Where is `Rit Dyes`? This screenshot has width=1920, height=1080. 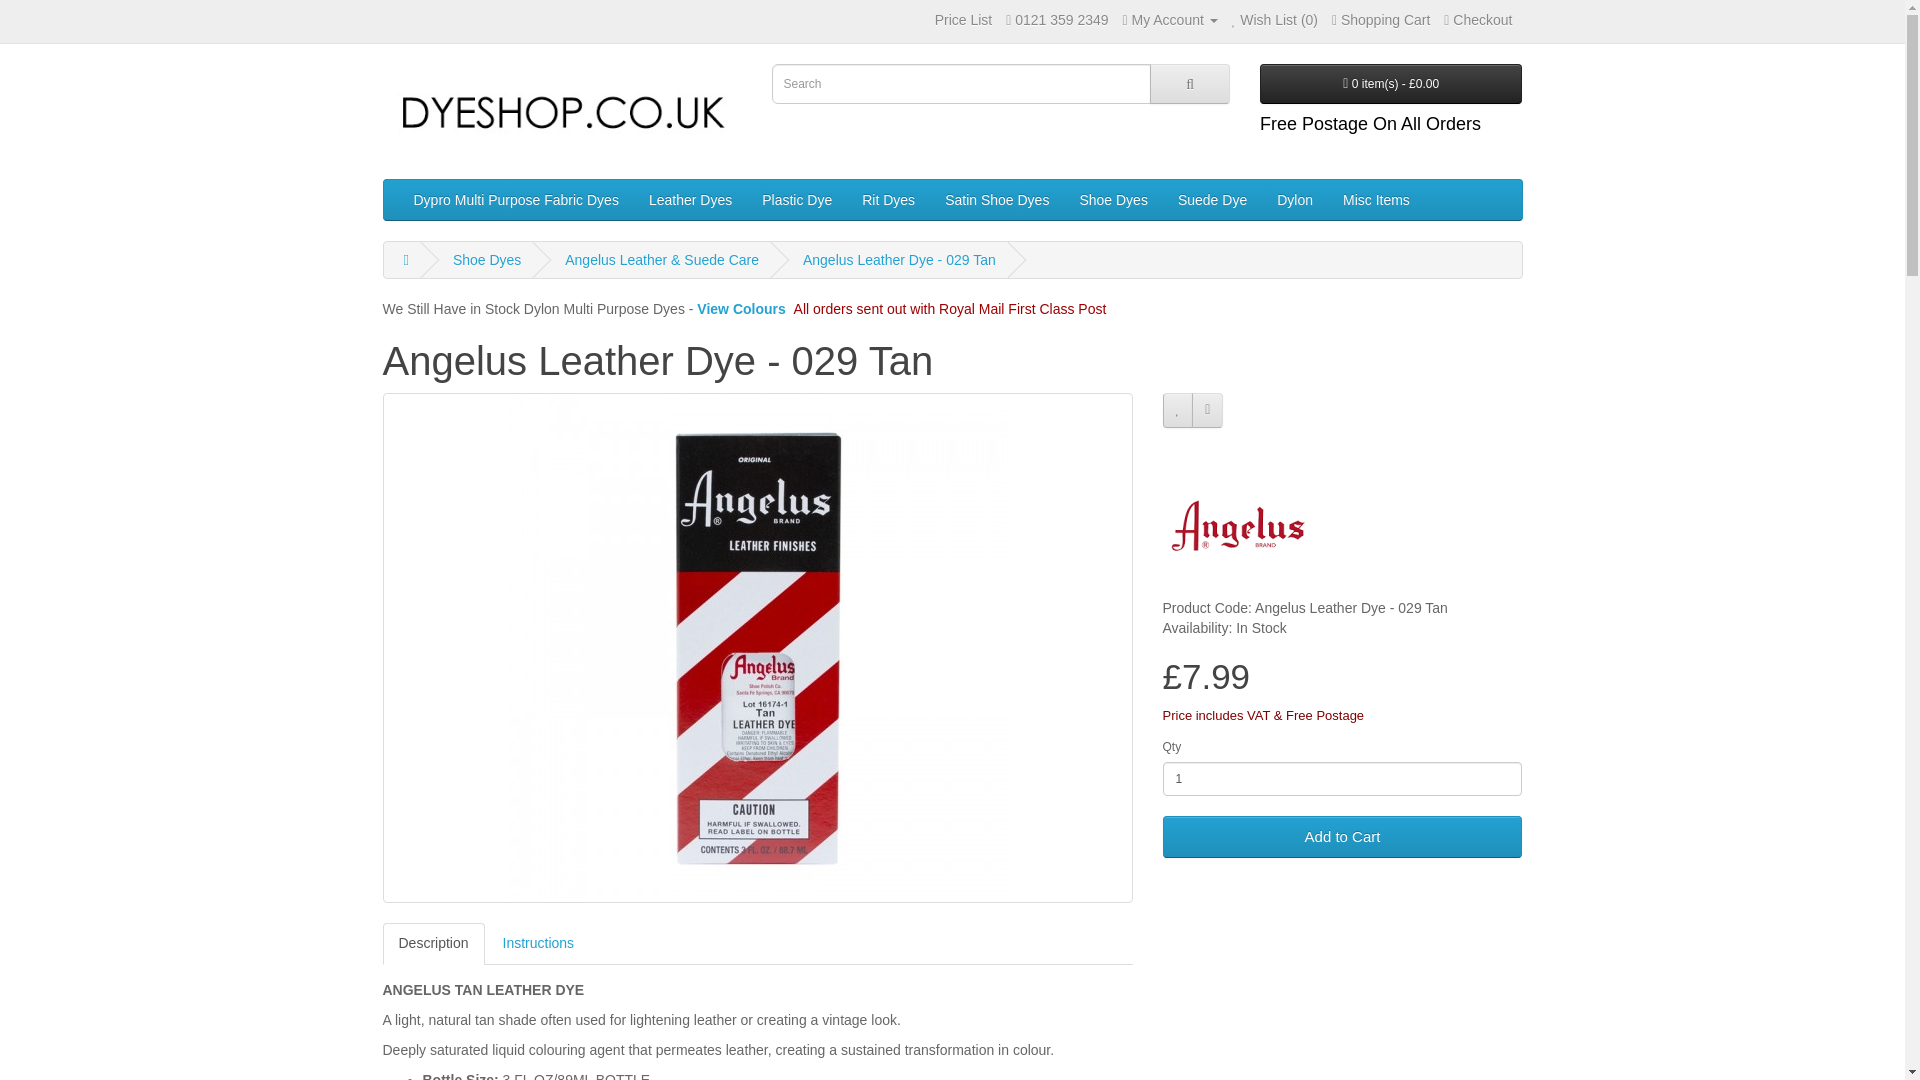
Rit Dyes is located at coordinates (888, 200).